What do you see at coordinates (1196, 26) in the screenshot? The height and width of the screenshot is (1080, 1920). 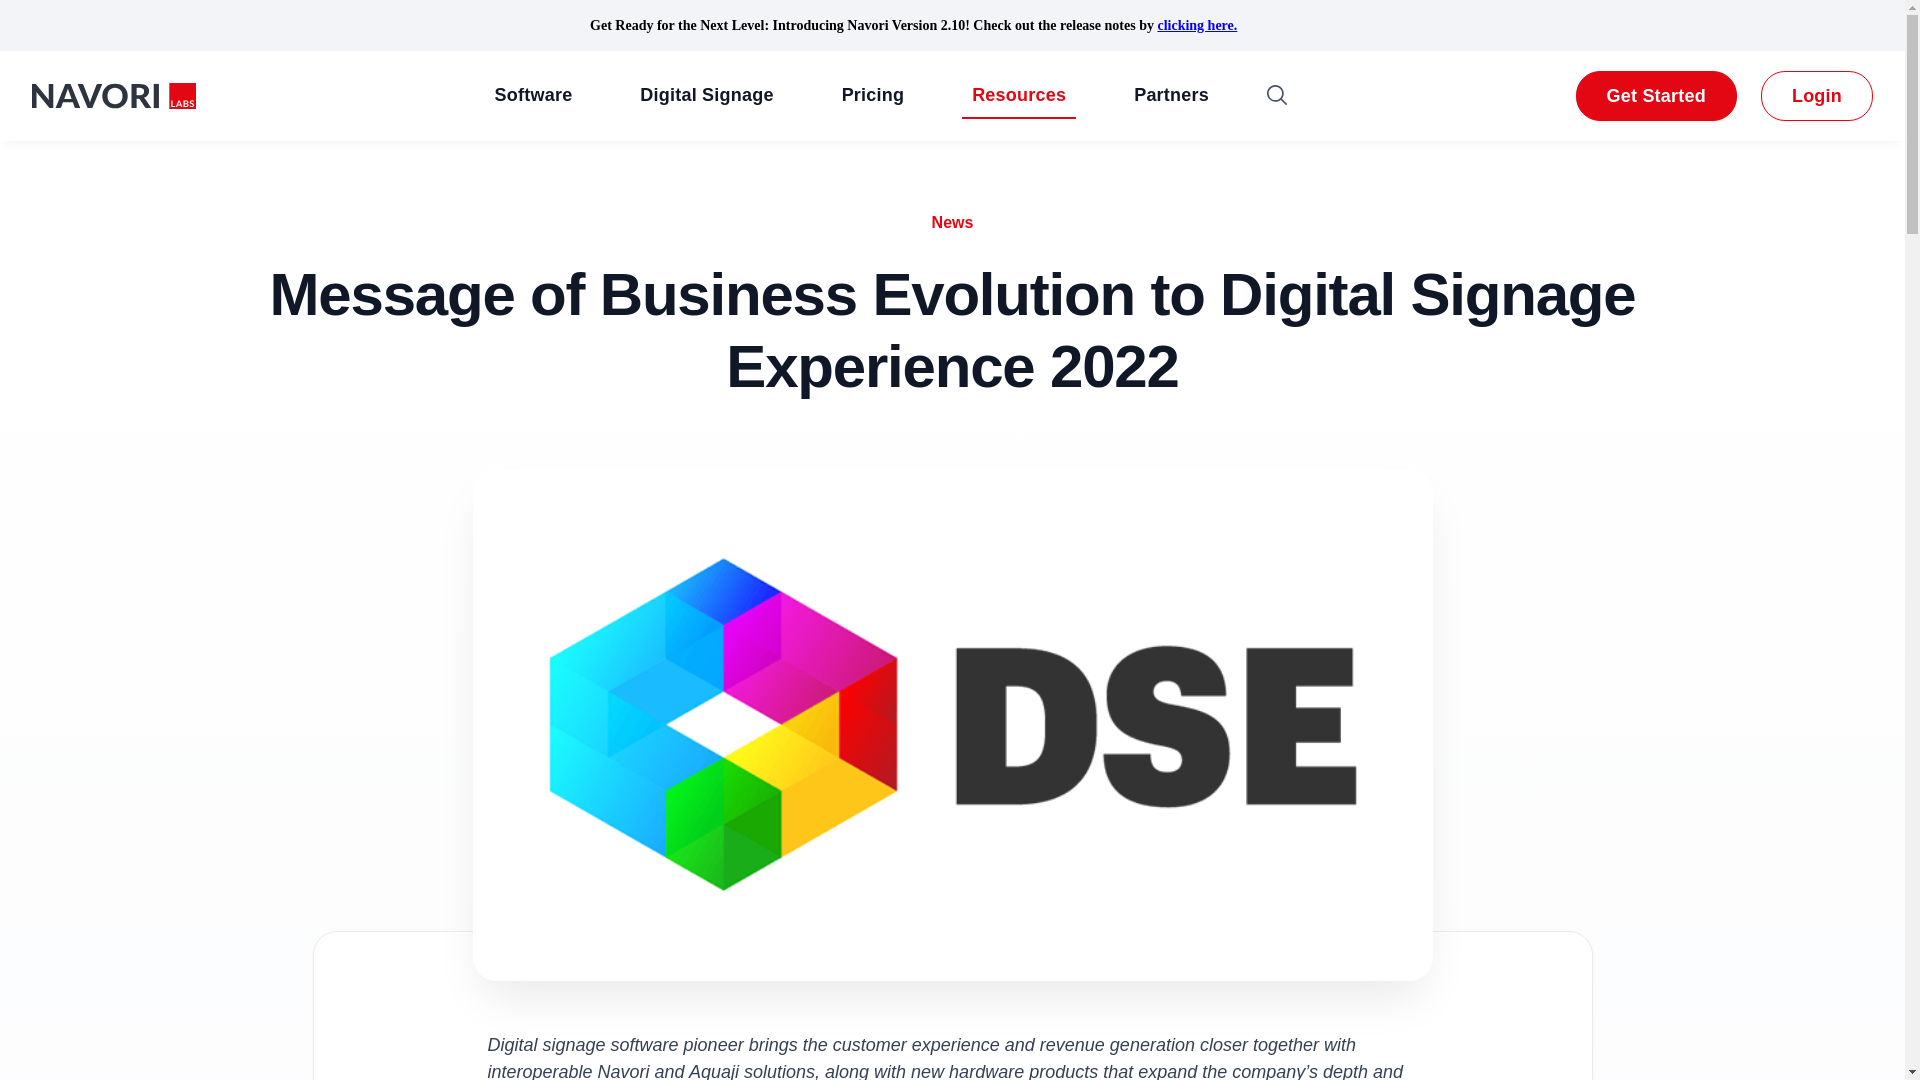 I see `clicking here.` at bounding box center [1196, 26].